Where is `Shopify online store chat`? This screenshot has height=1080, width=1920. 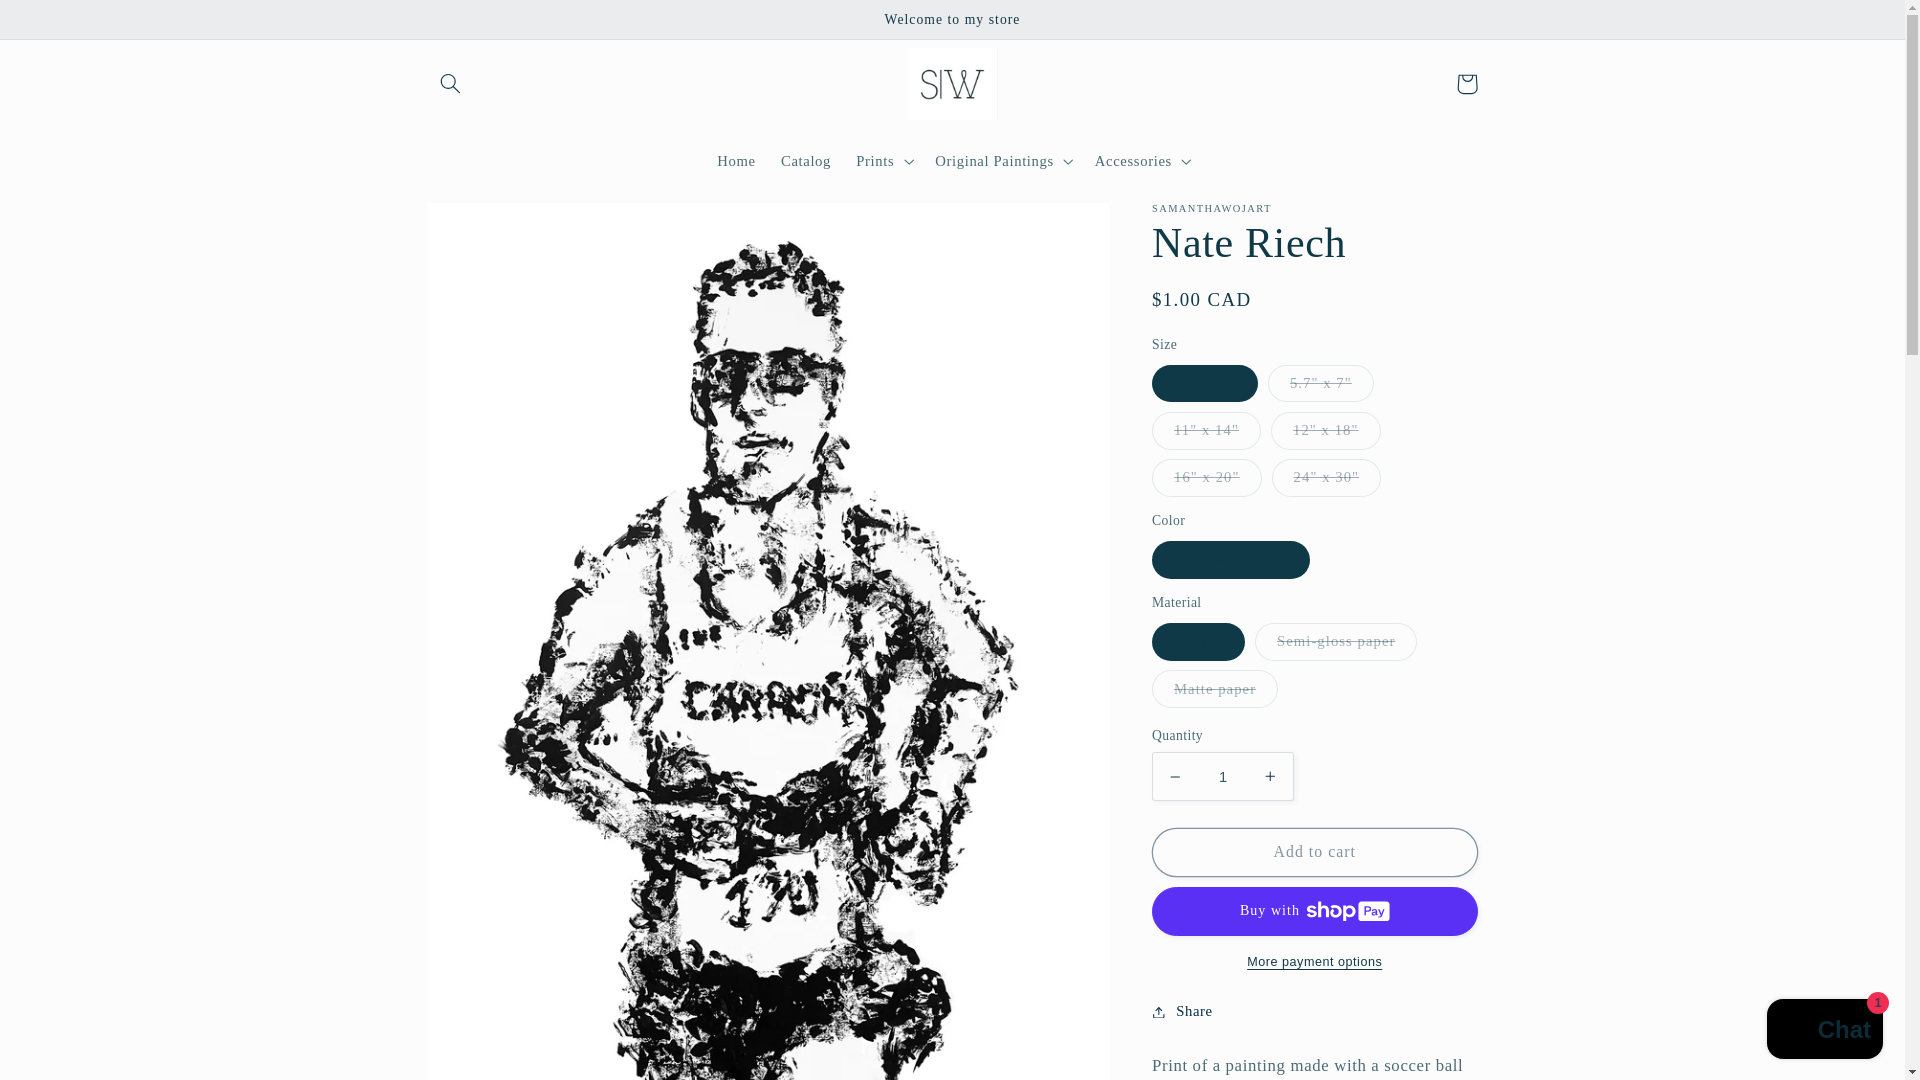 Shopify online store chat is located at coordinates (1824, 1031).